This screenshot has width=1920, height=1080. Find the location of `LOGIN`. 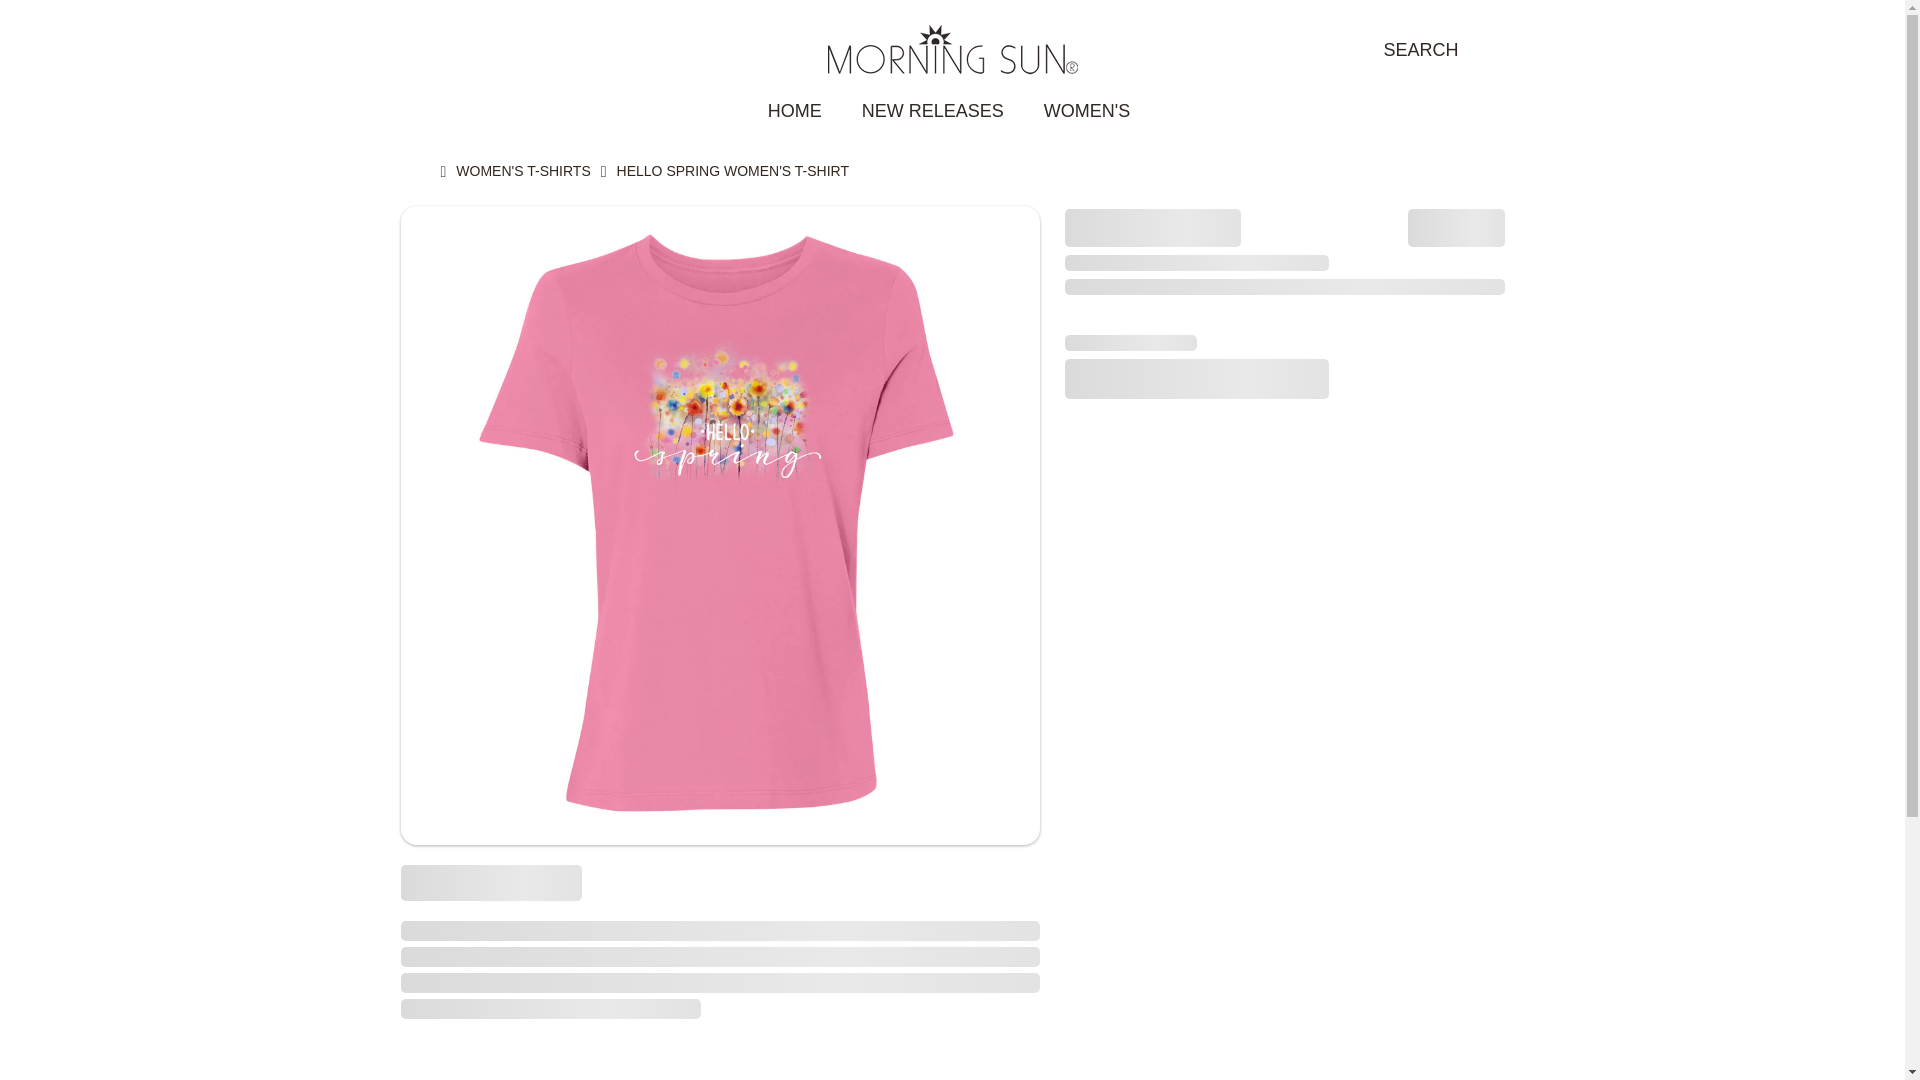

LOGIN is located at coordinates (421, 50).